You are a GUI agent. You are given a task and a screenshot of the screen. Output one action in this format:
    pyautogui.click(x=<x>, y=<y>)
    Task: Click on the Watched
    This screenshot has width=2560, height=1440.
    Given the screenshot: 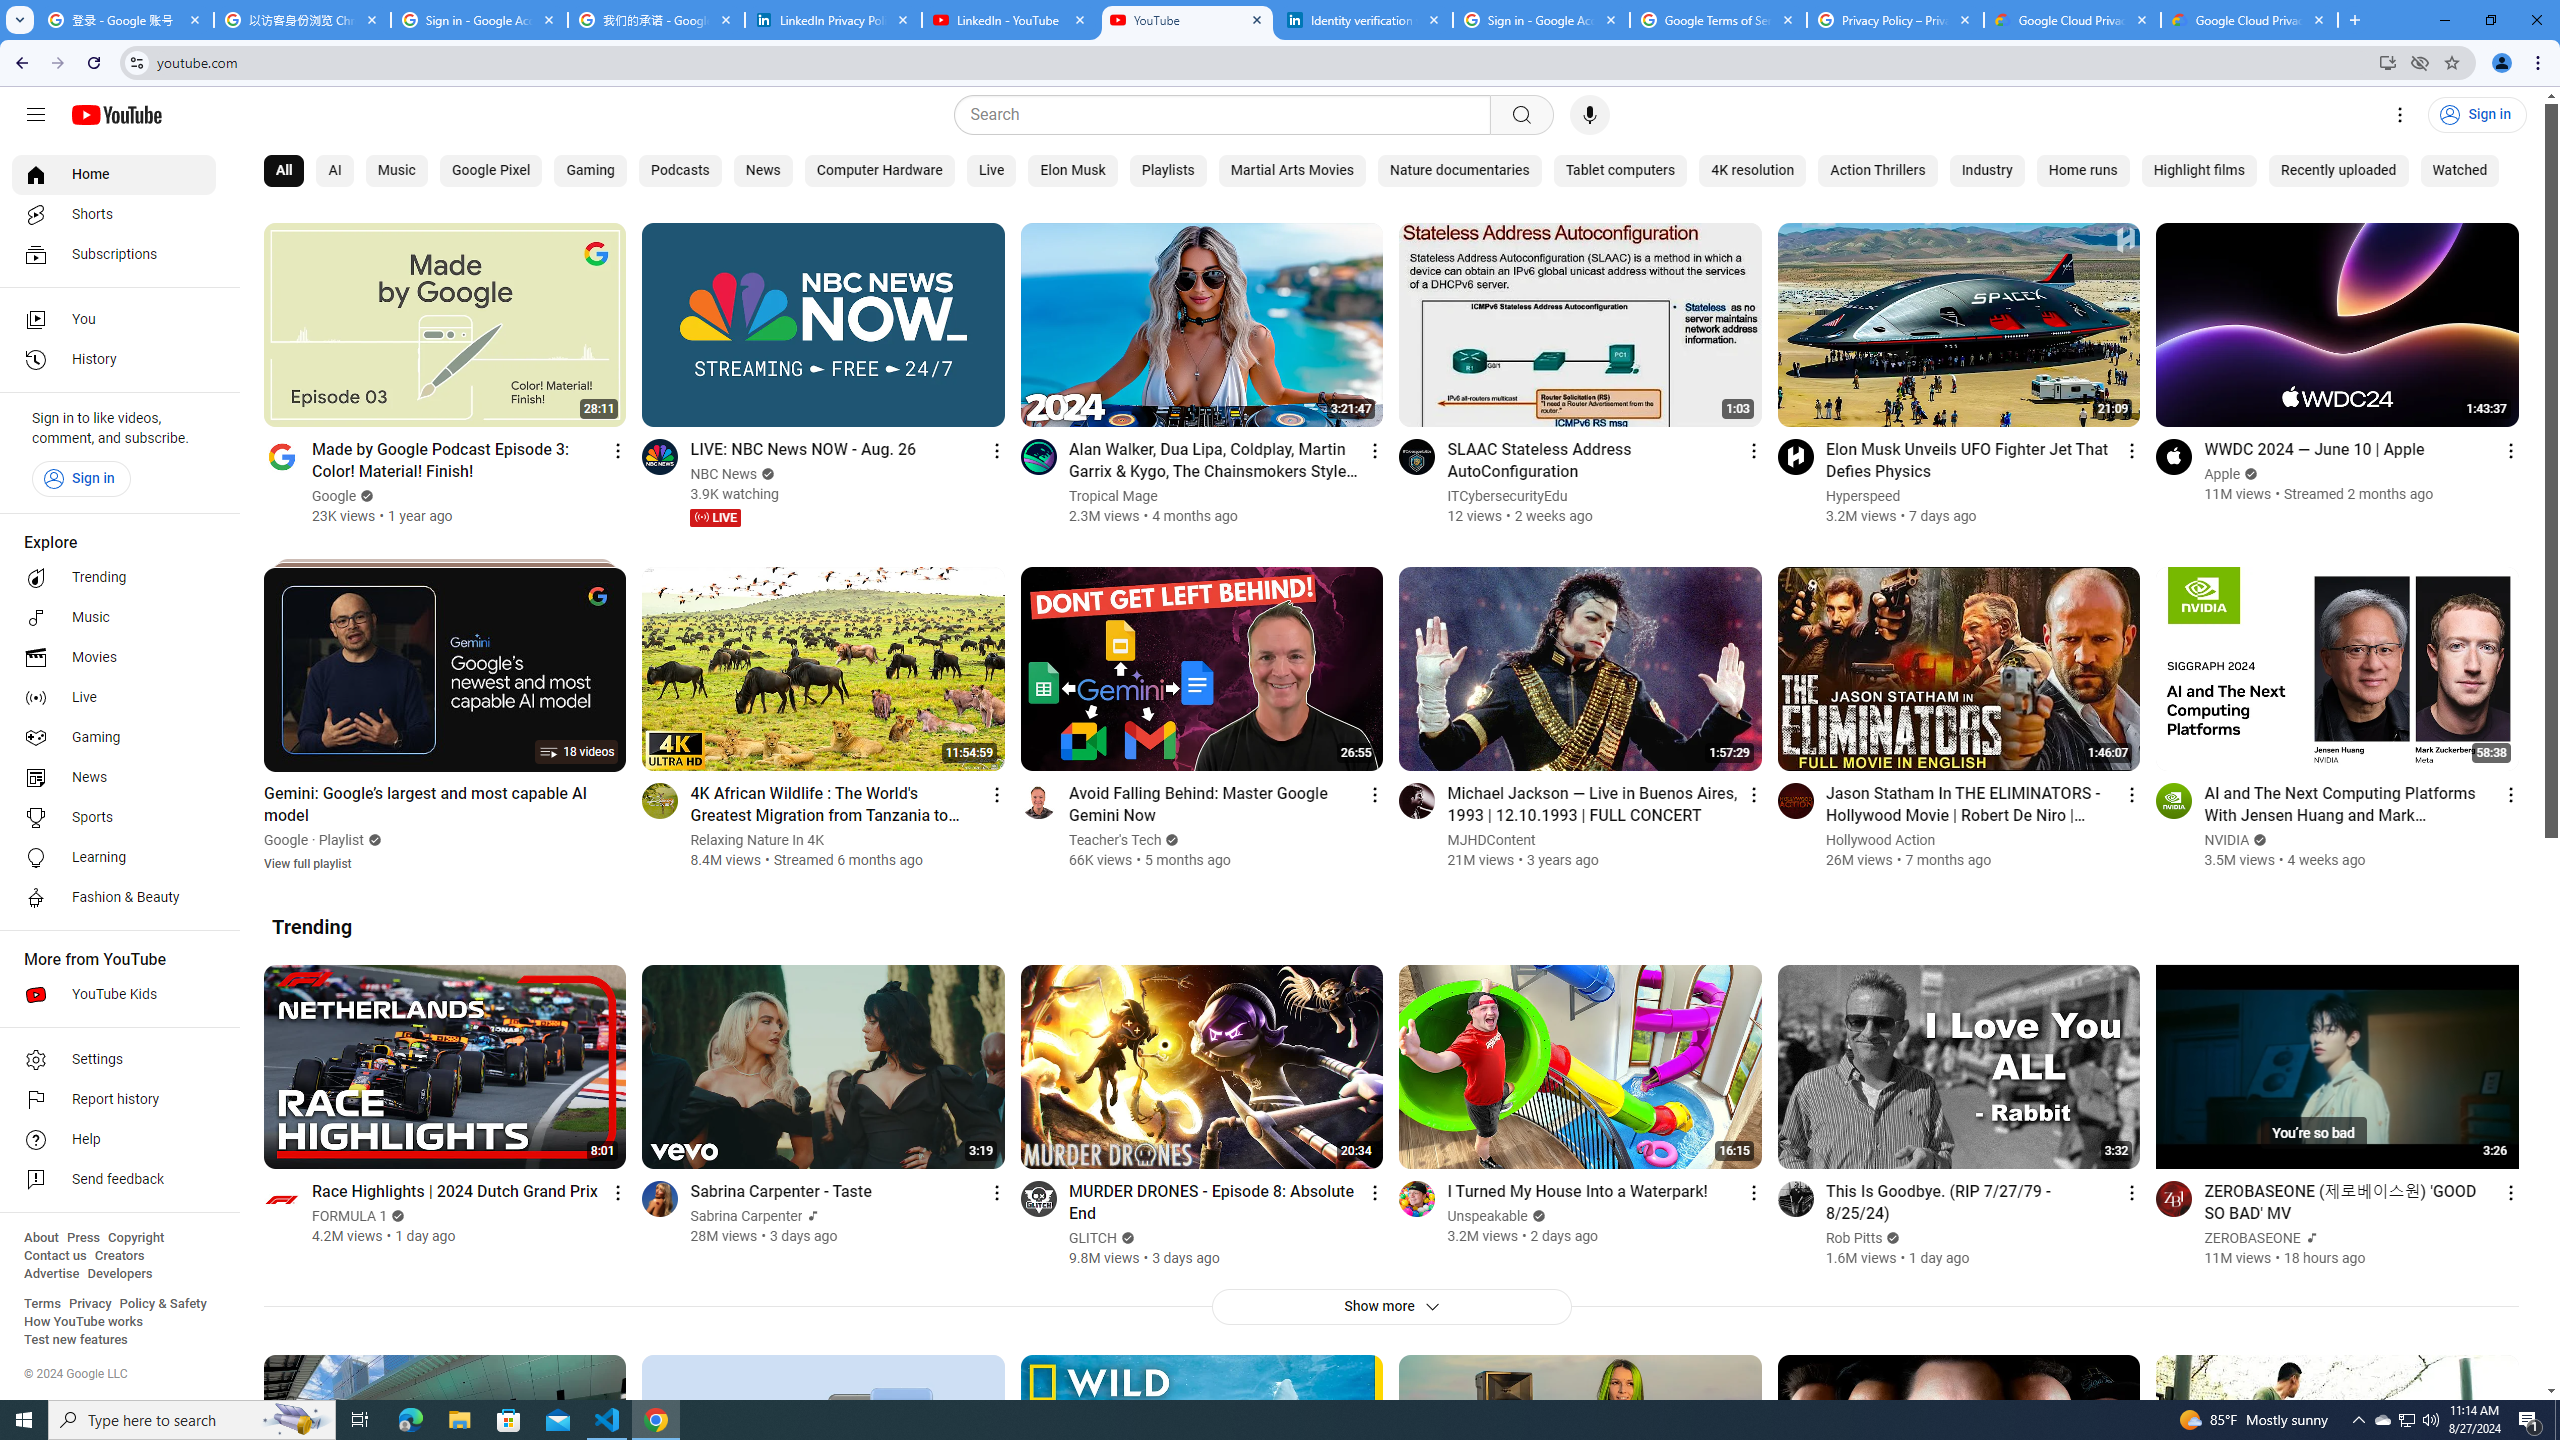 What is the action you would take?
    pyautogui.click(x=2460, y=171)
    